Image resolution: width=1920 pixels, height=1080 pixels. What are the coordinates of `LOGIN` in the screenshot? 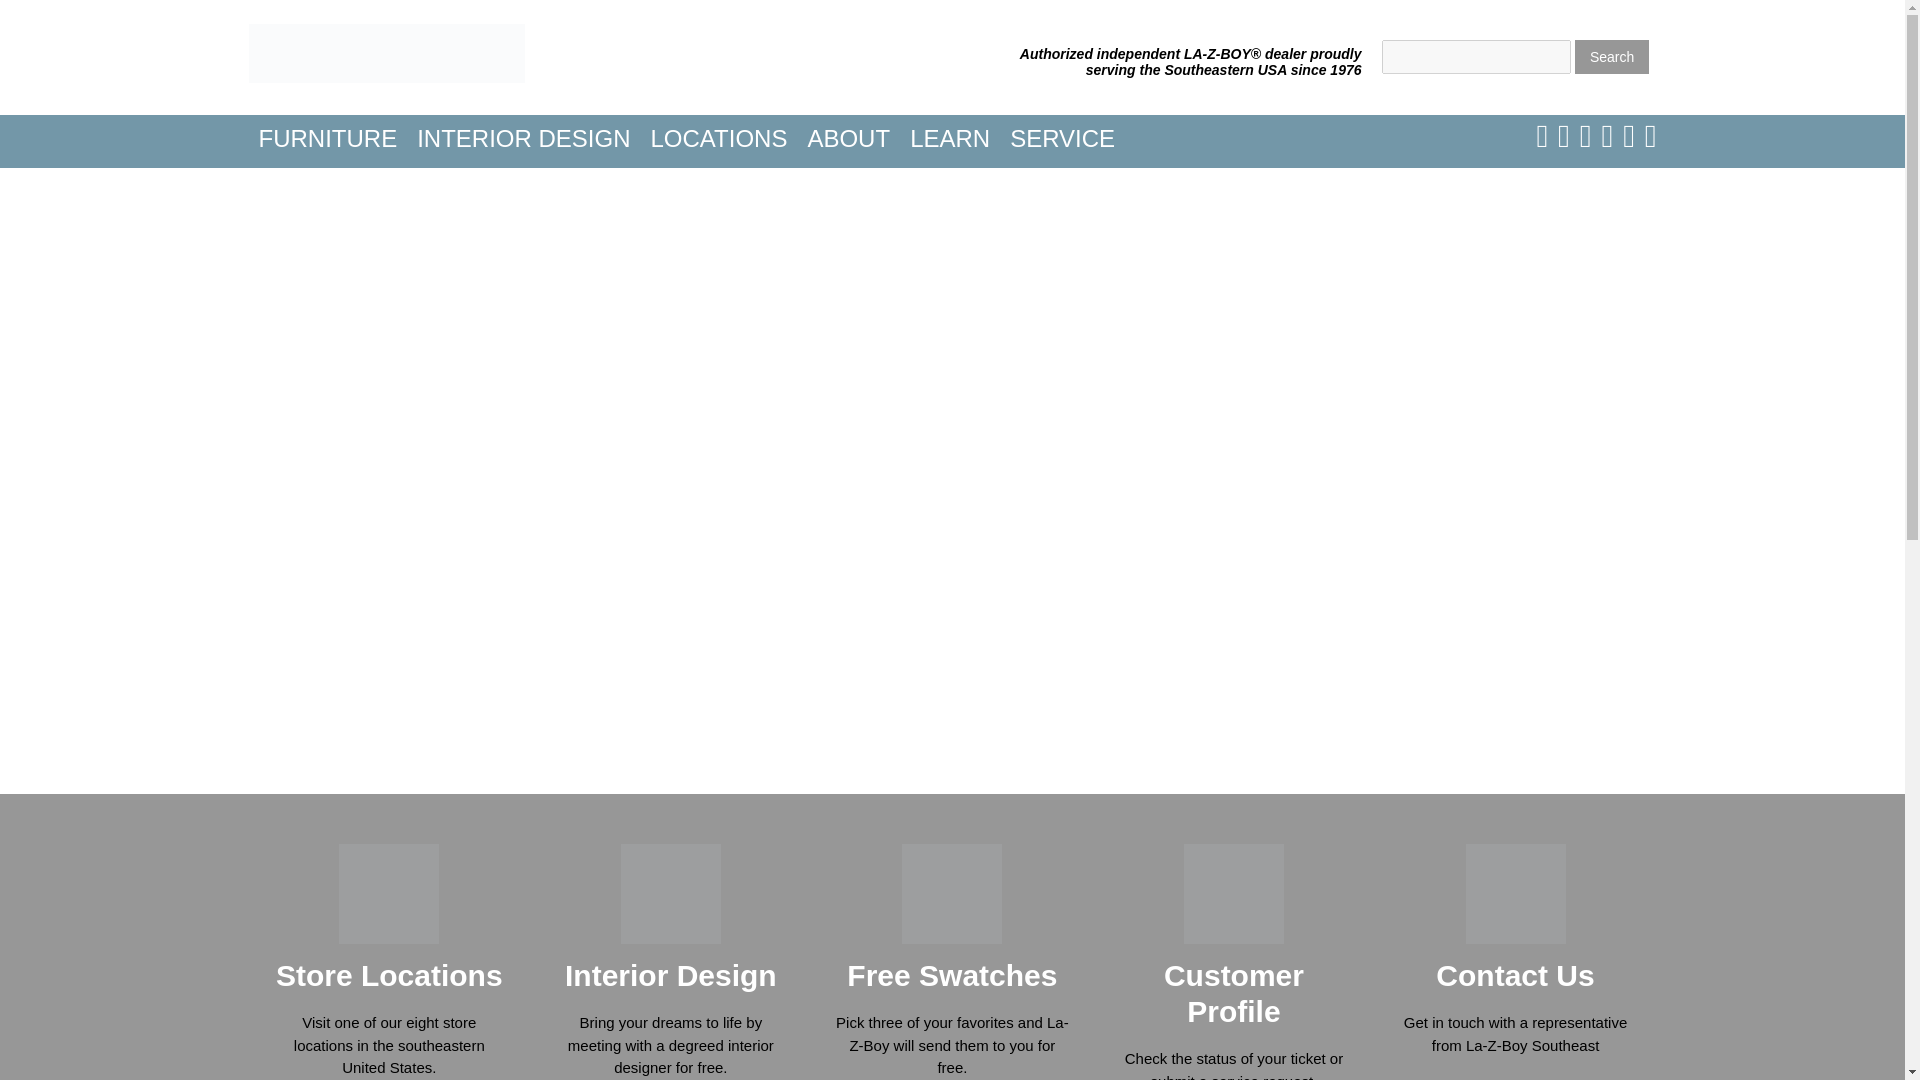 It's located at (625, 186).